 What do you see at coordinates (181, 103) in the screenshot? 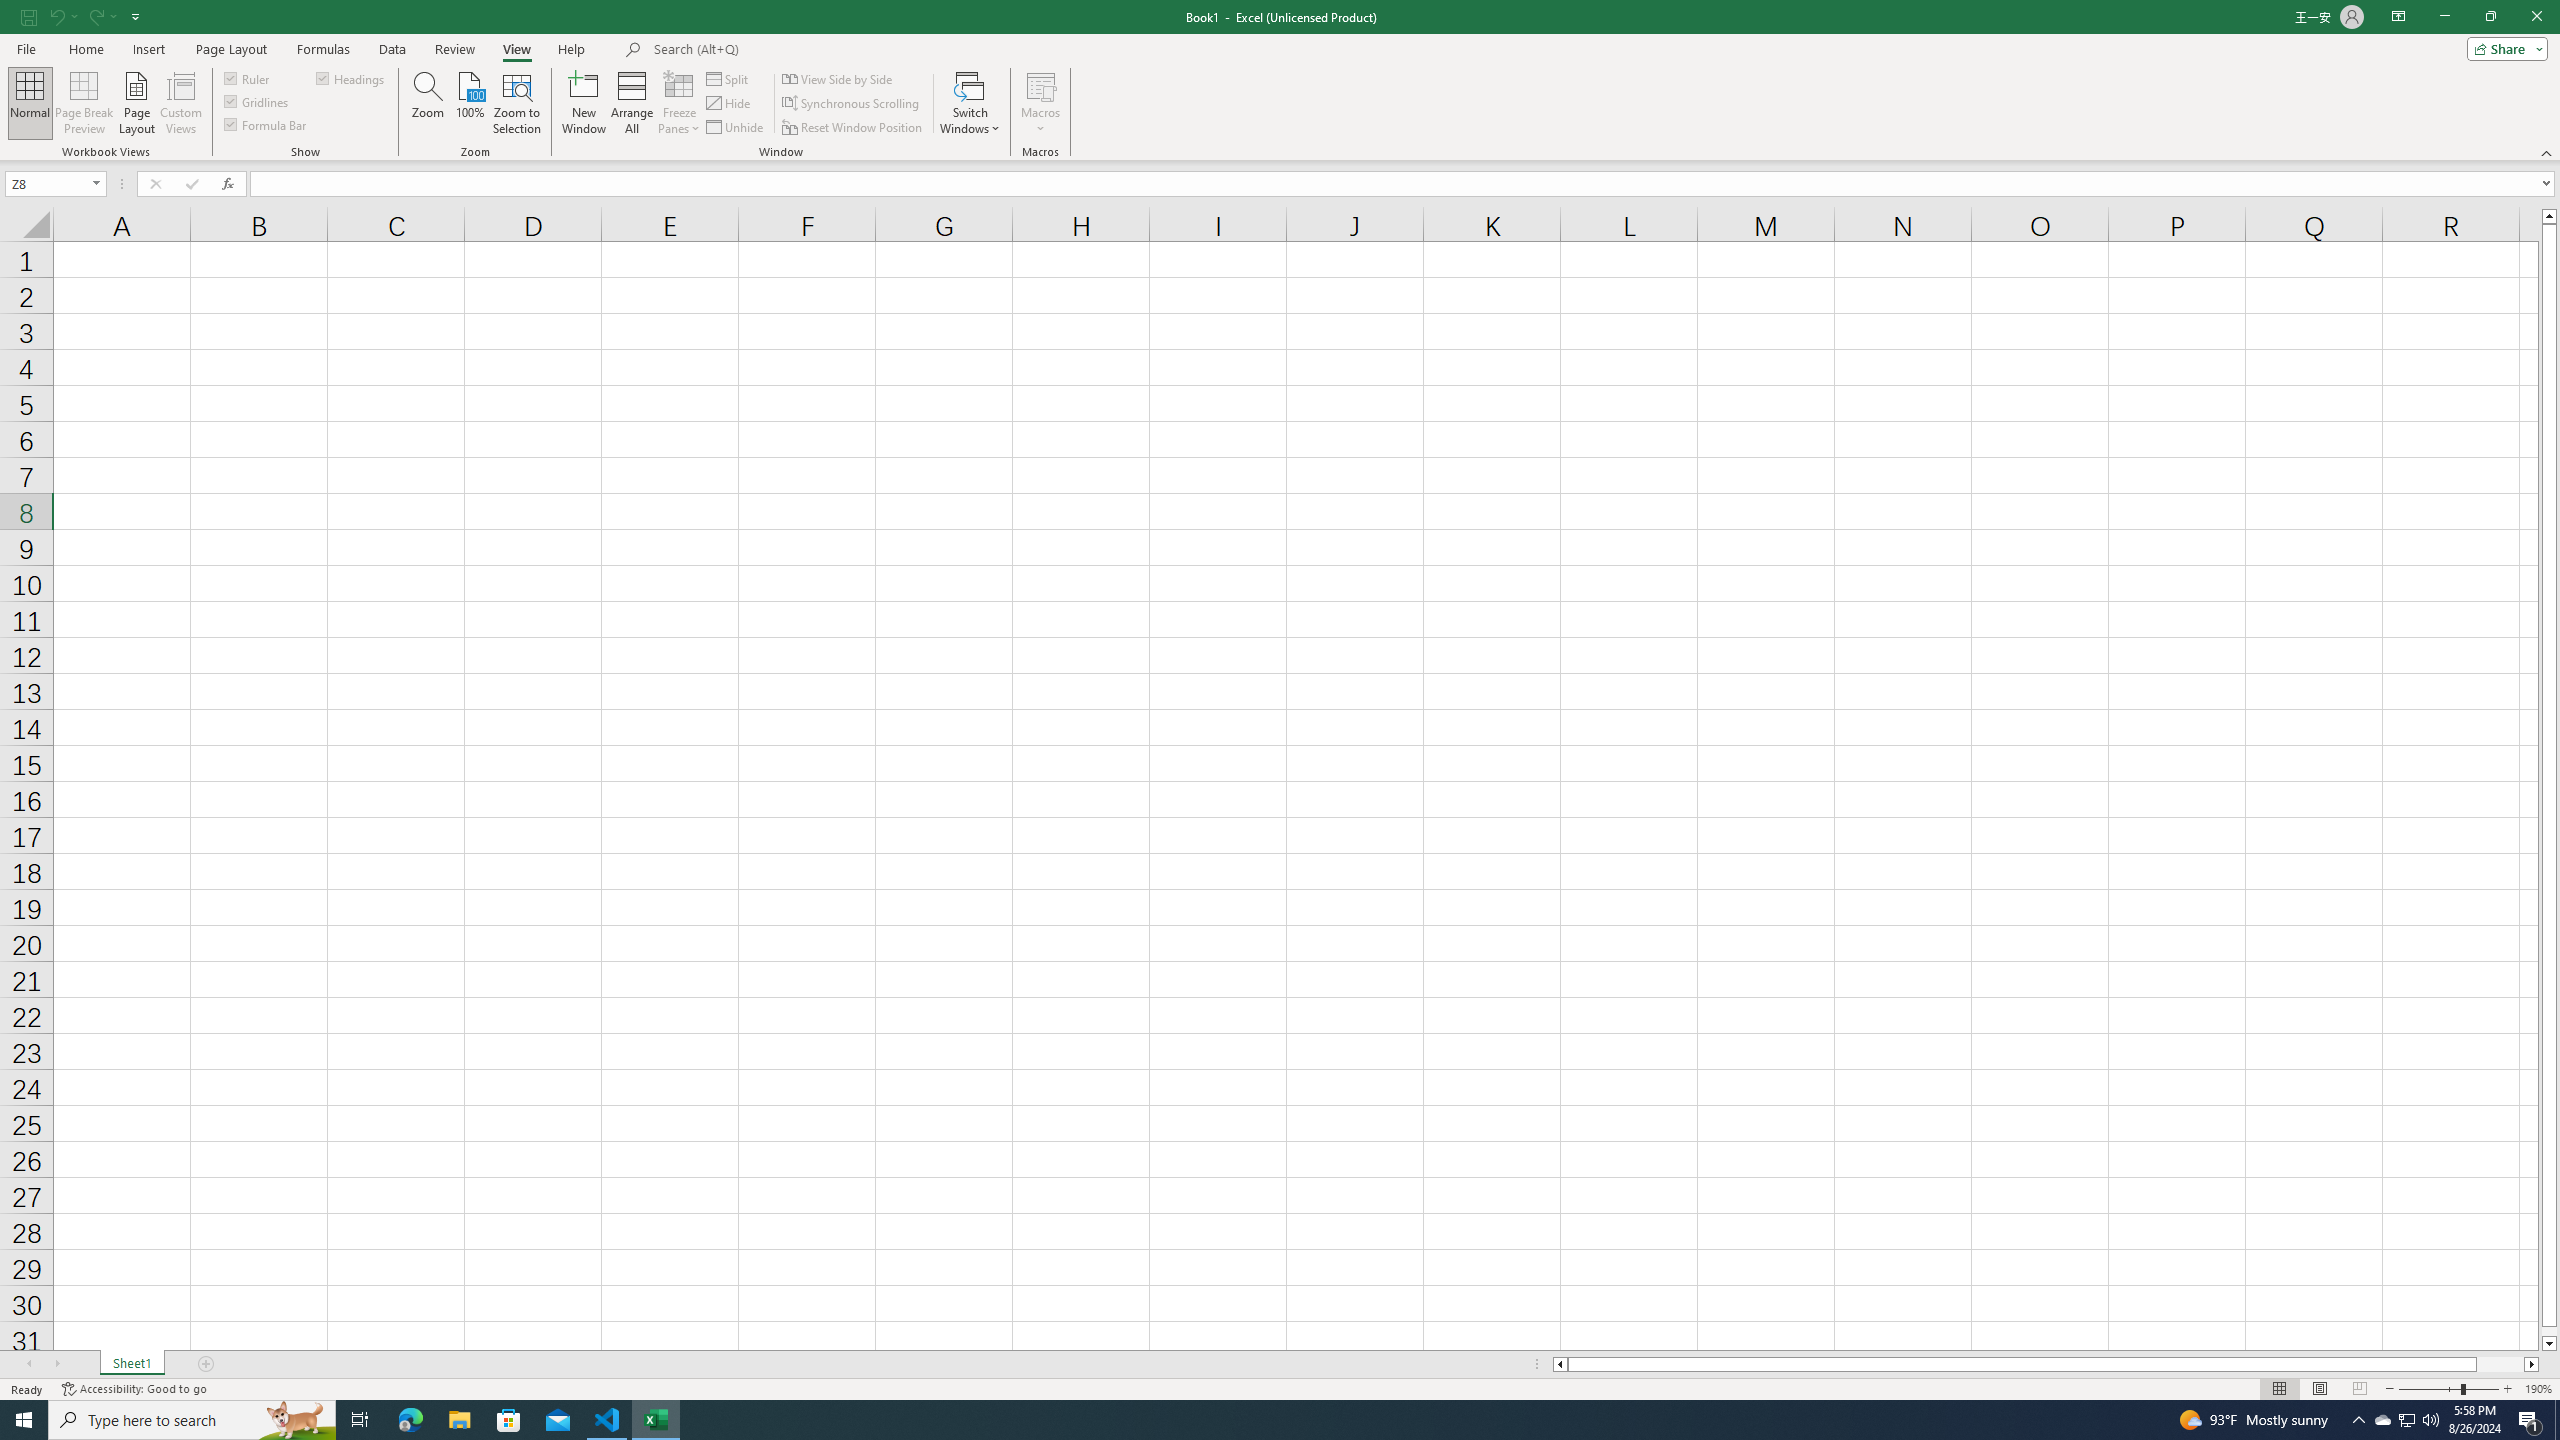
I see `Custom Views...` at bounding box center [181, 103].